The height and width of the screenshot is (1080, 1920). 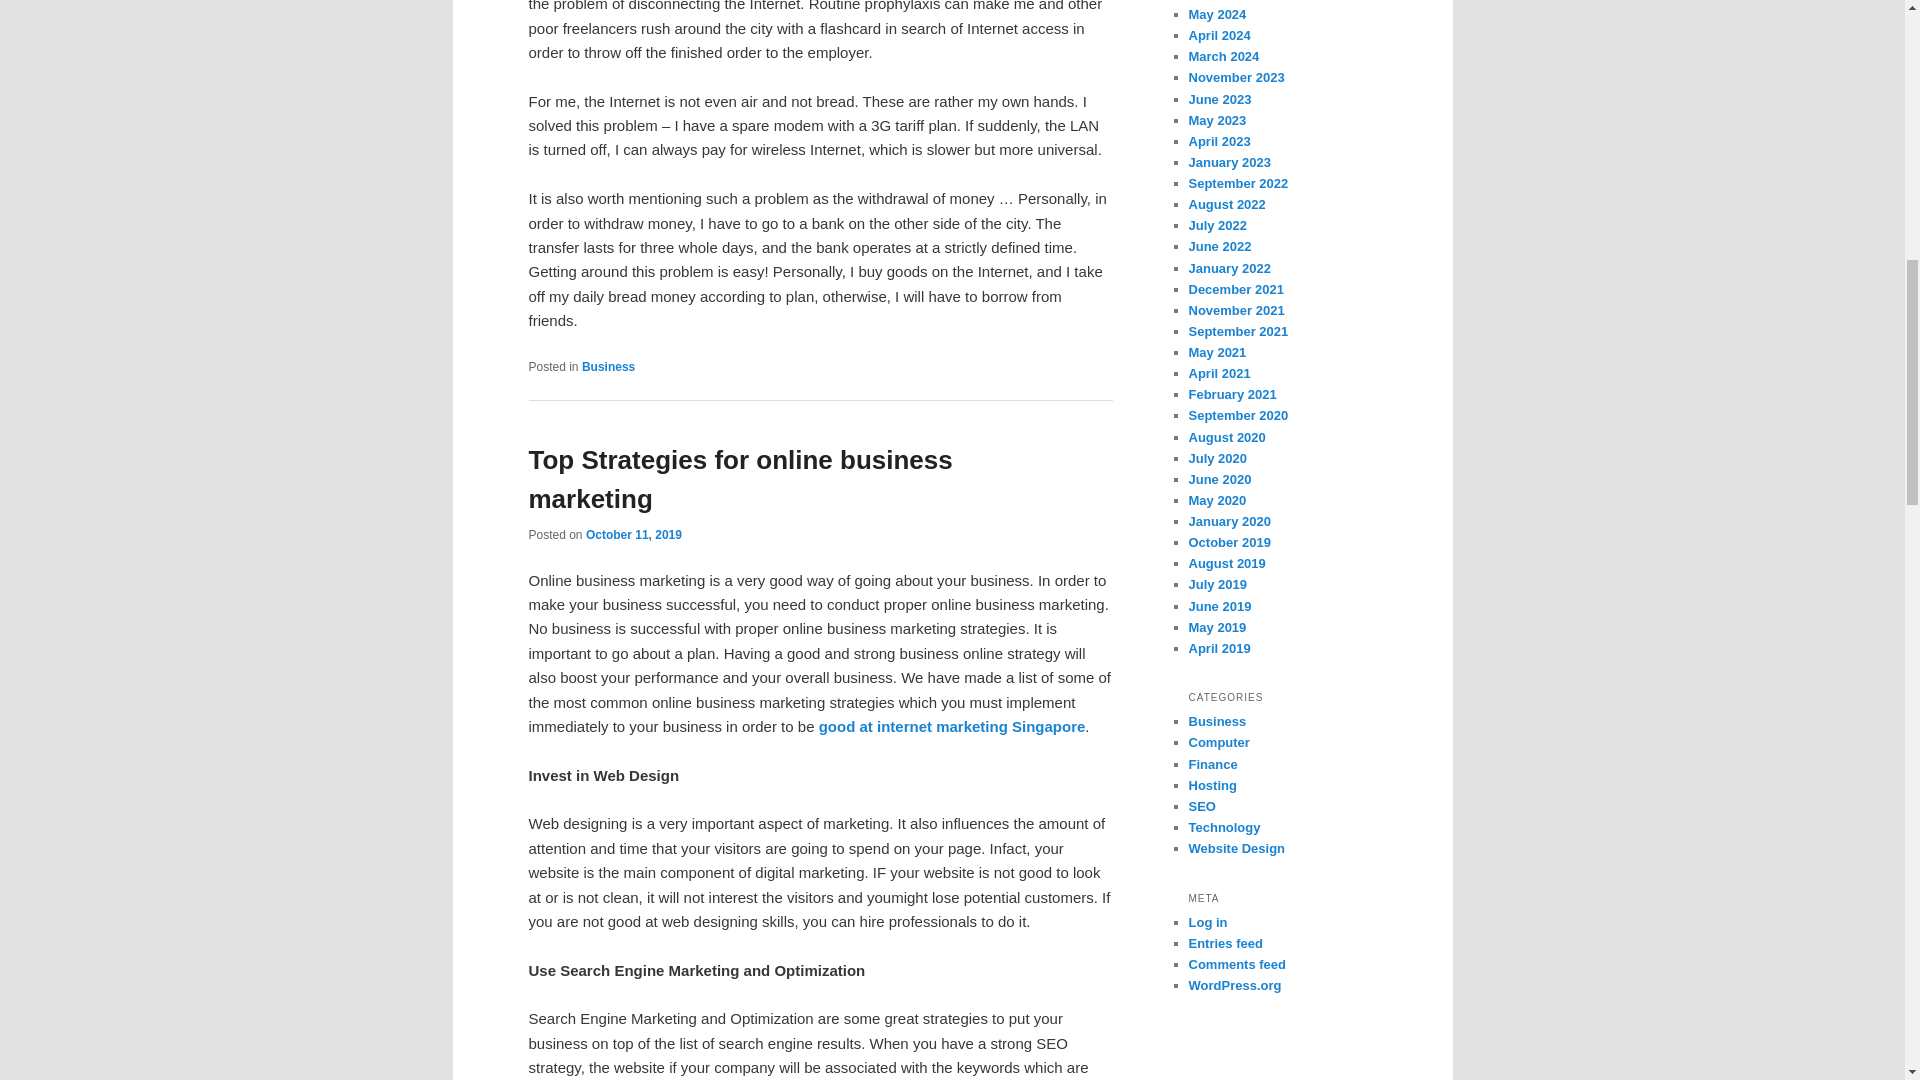 What do you see at coordinates (1218, 36) in the screenshot?
I see `April 2024` at bounding box center [1218, 36].